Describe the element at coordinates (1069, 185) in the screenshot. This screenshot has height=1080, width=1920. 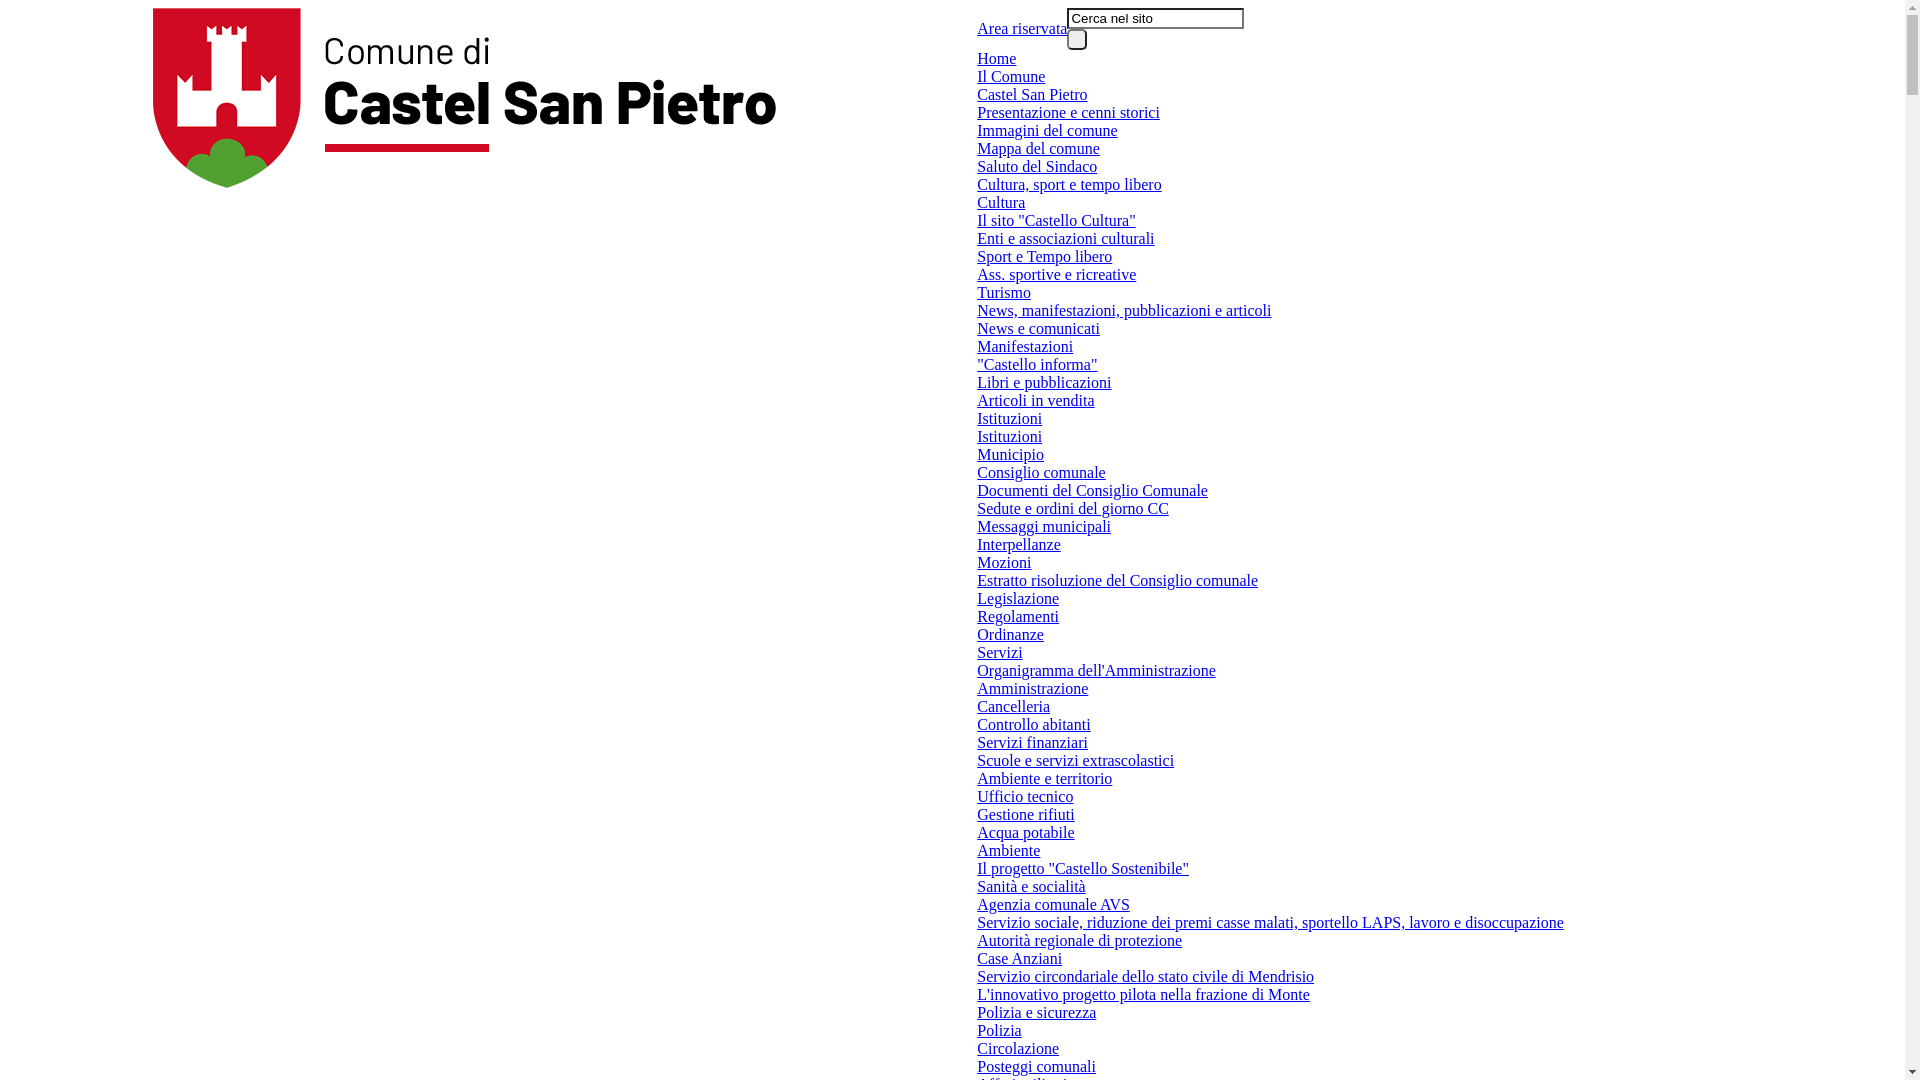
I see `Cultura, sport e tempo libero` at that location.